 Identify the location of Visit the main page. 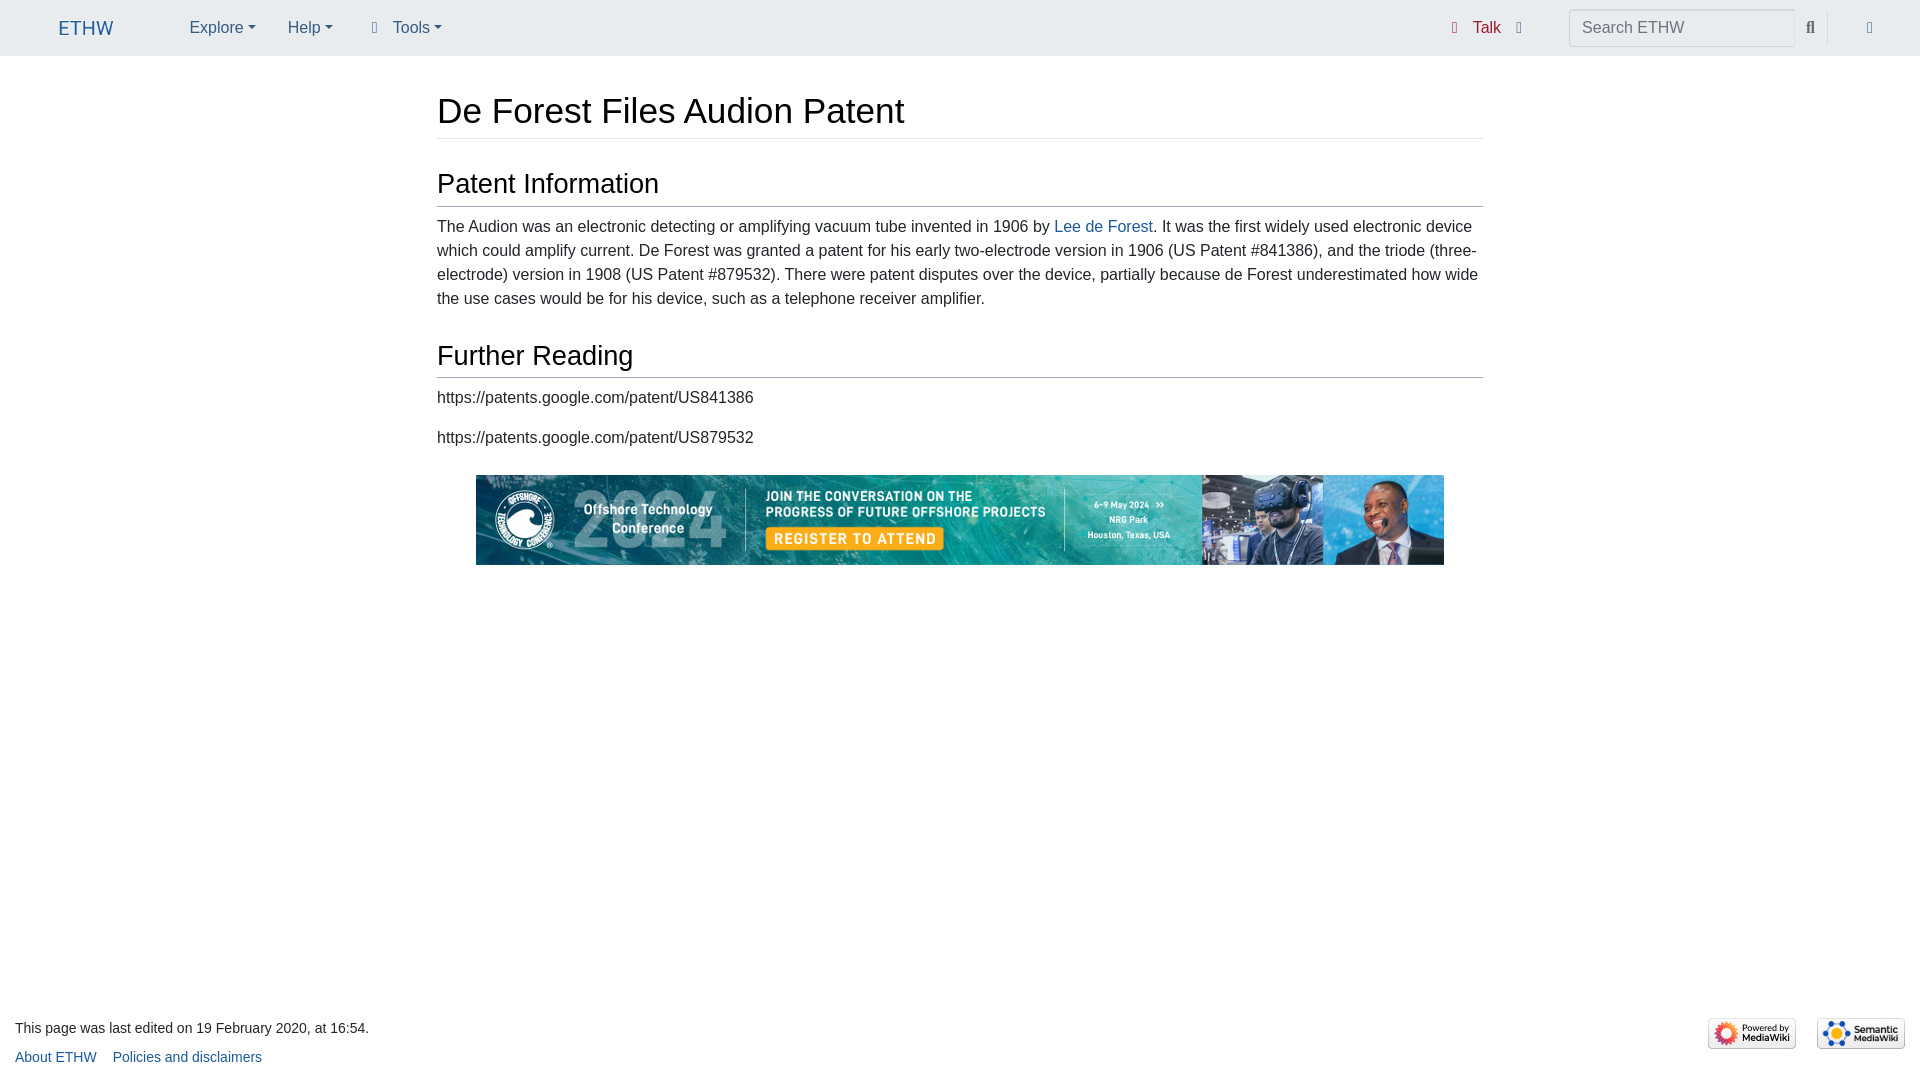
(86, 30).